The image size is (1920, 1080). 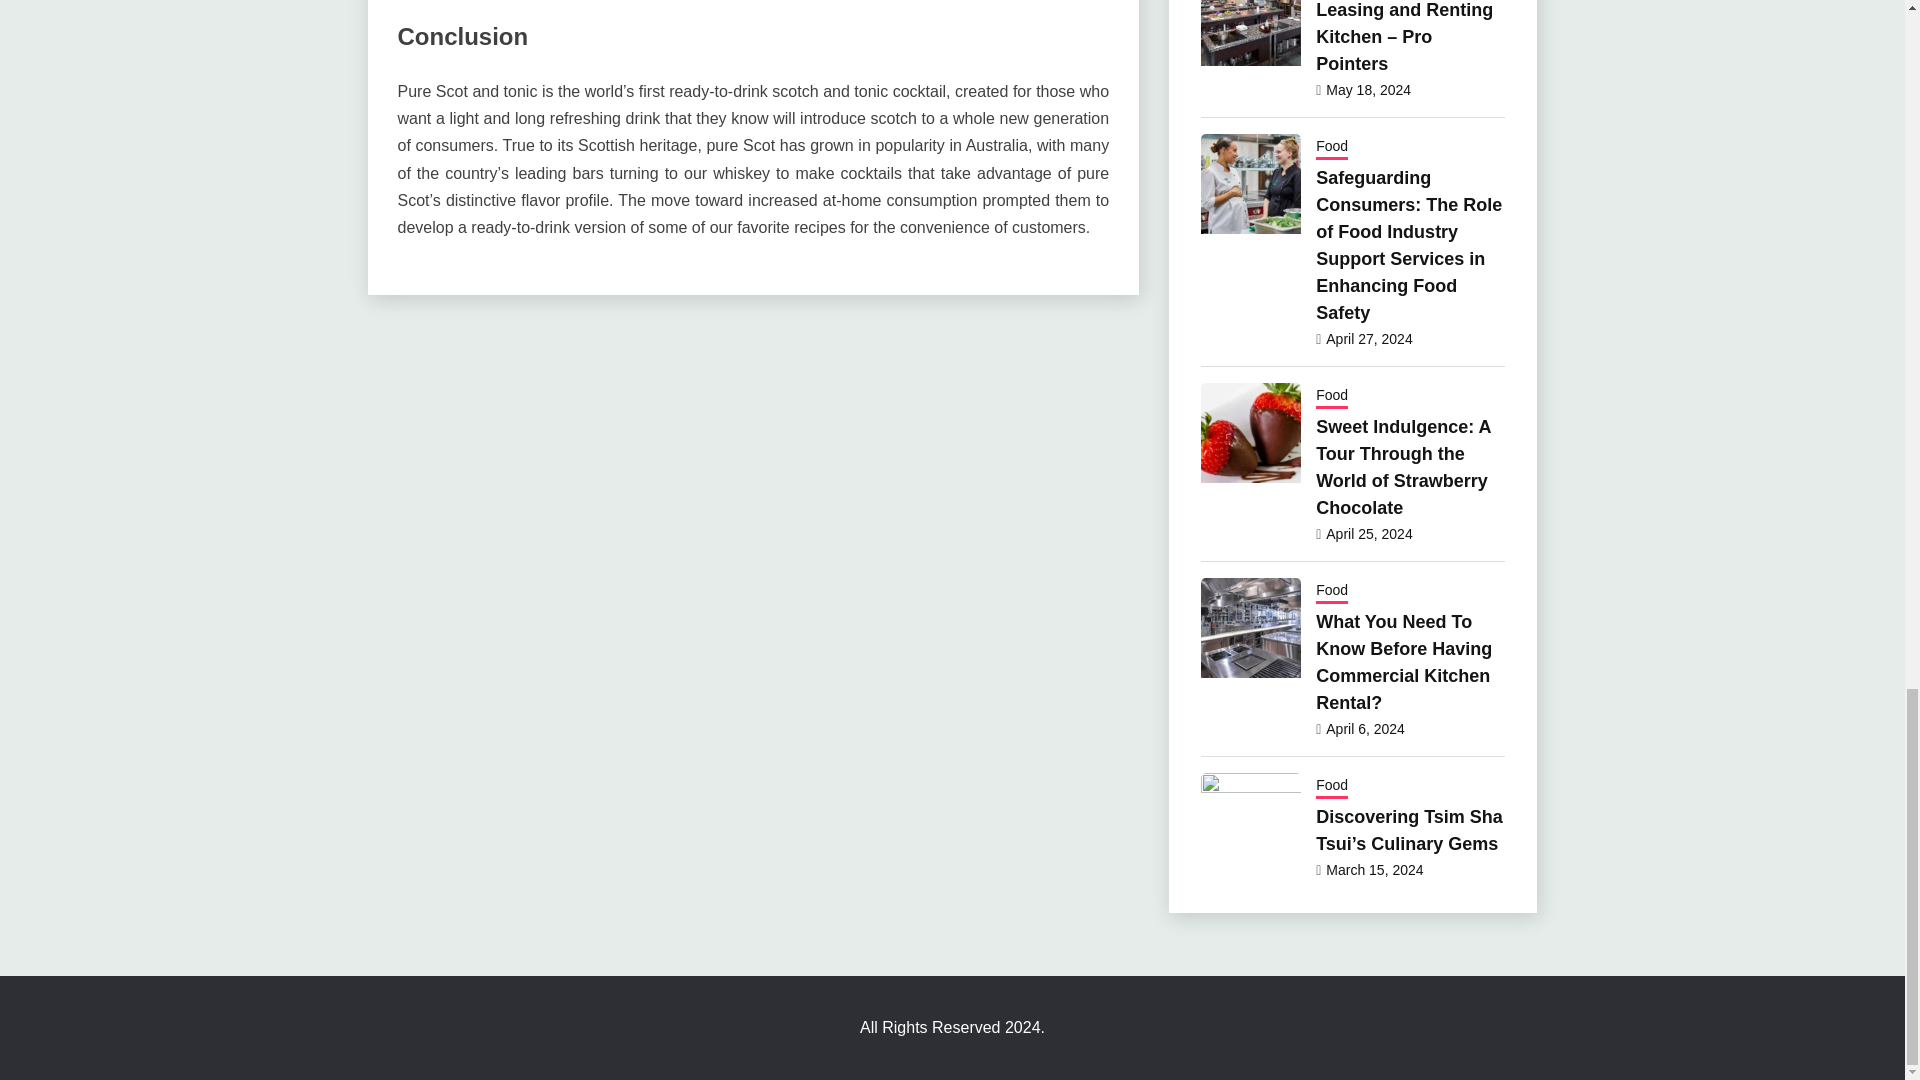 What do you see at coordinates (1331, 148) in the screenshot?
I see `Food` at bounding box center [1331, 148].